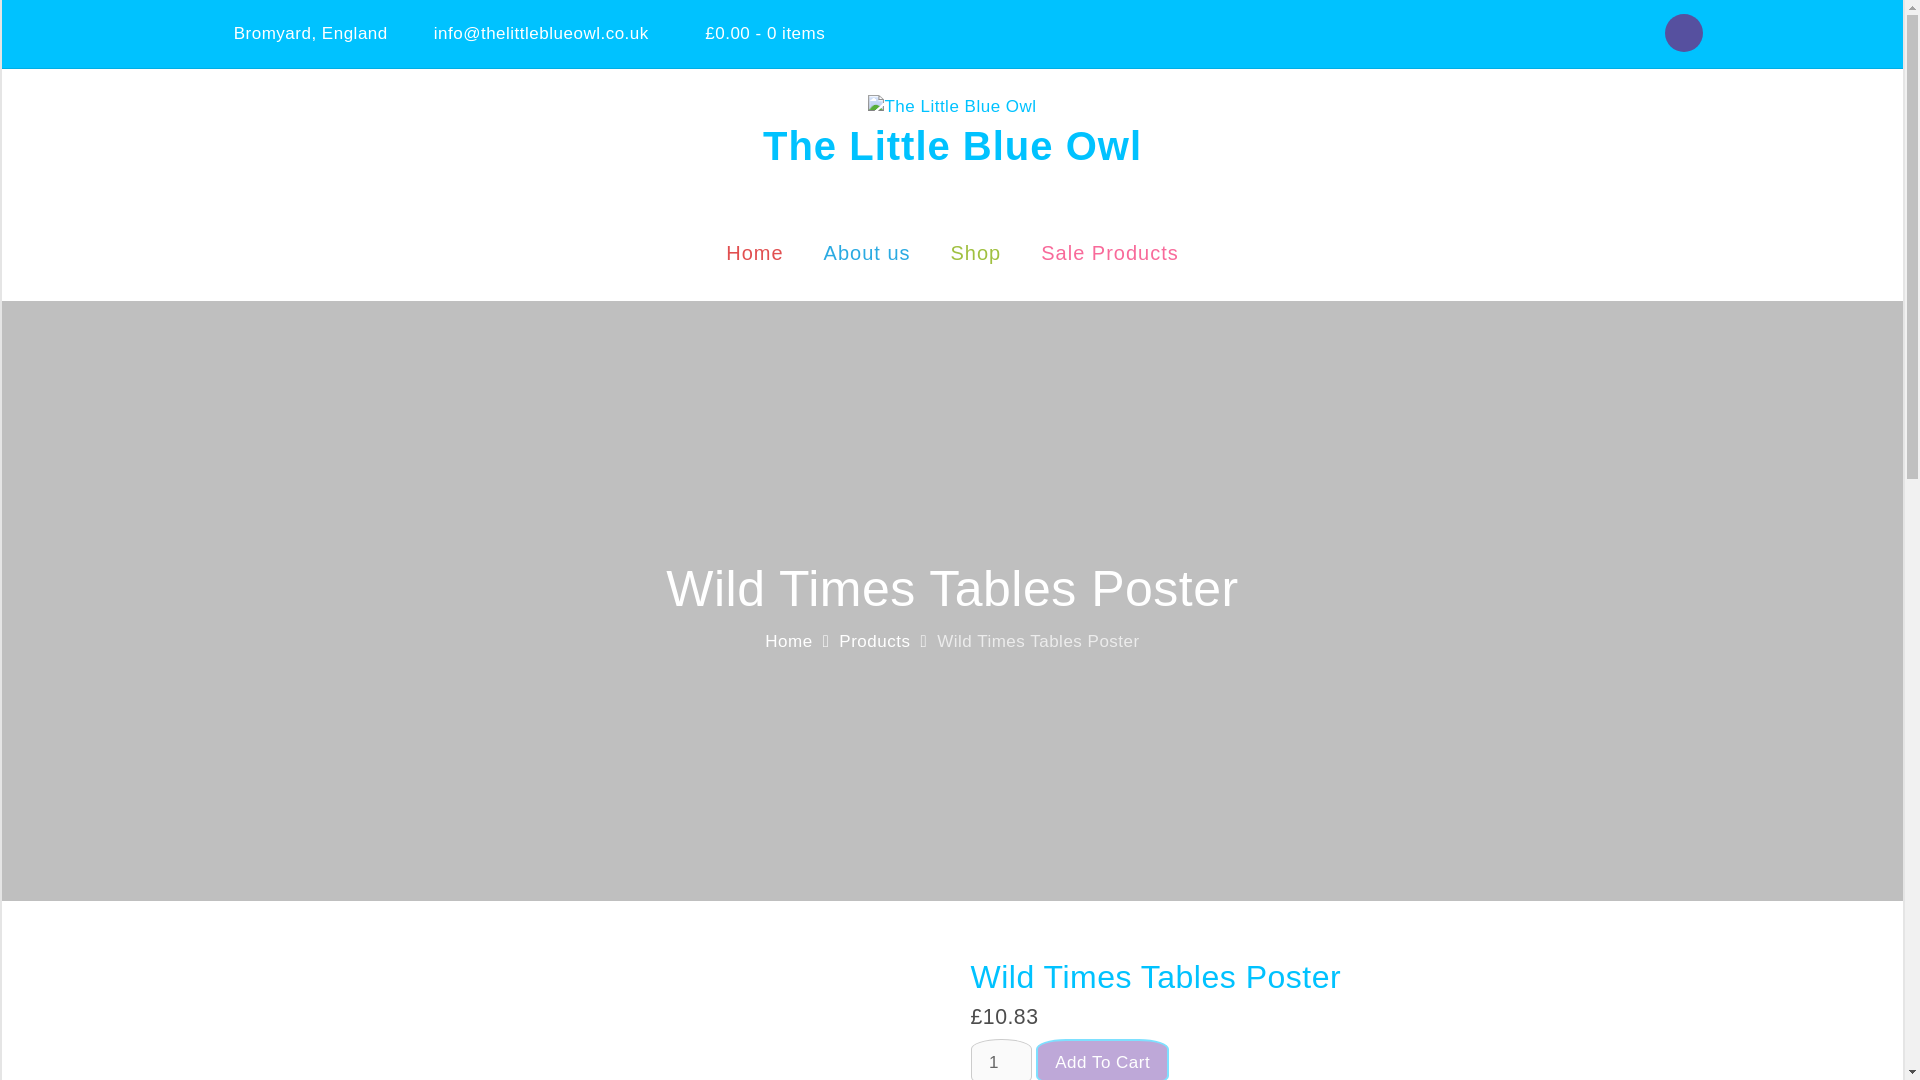  I want to click on Add To Cart, so click(1102, 1059).